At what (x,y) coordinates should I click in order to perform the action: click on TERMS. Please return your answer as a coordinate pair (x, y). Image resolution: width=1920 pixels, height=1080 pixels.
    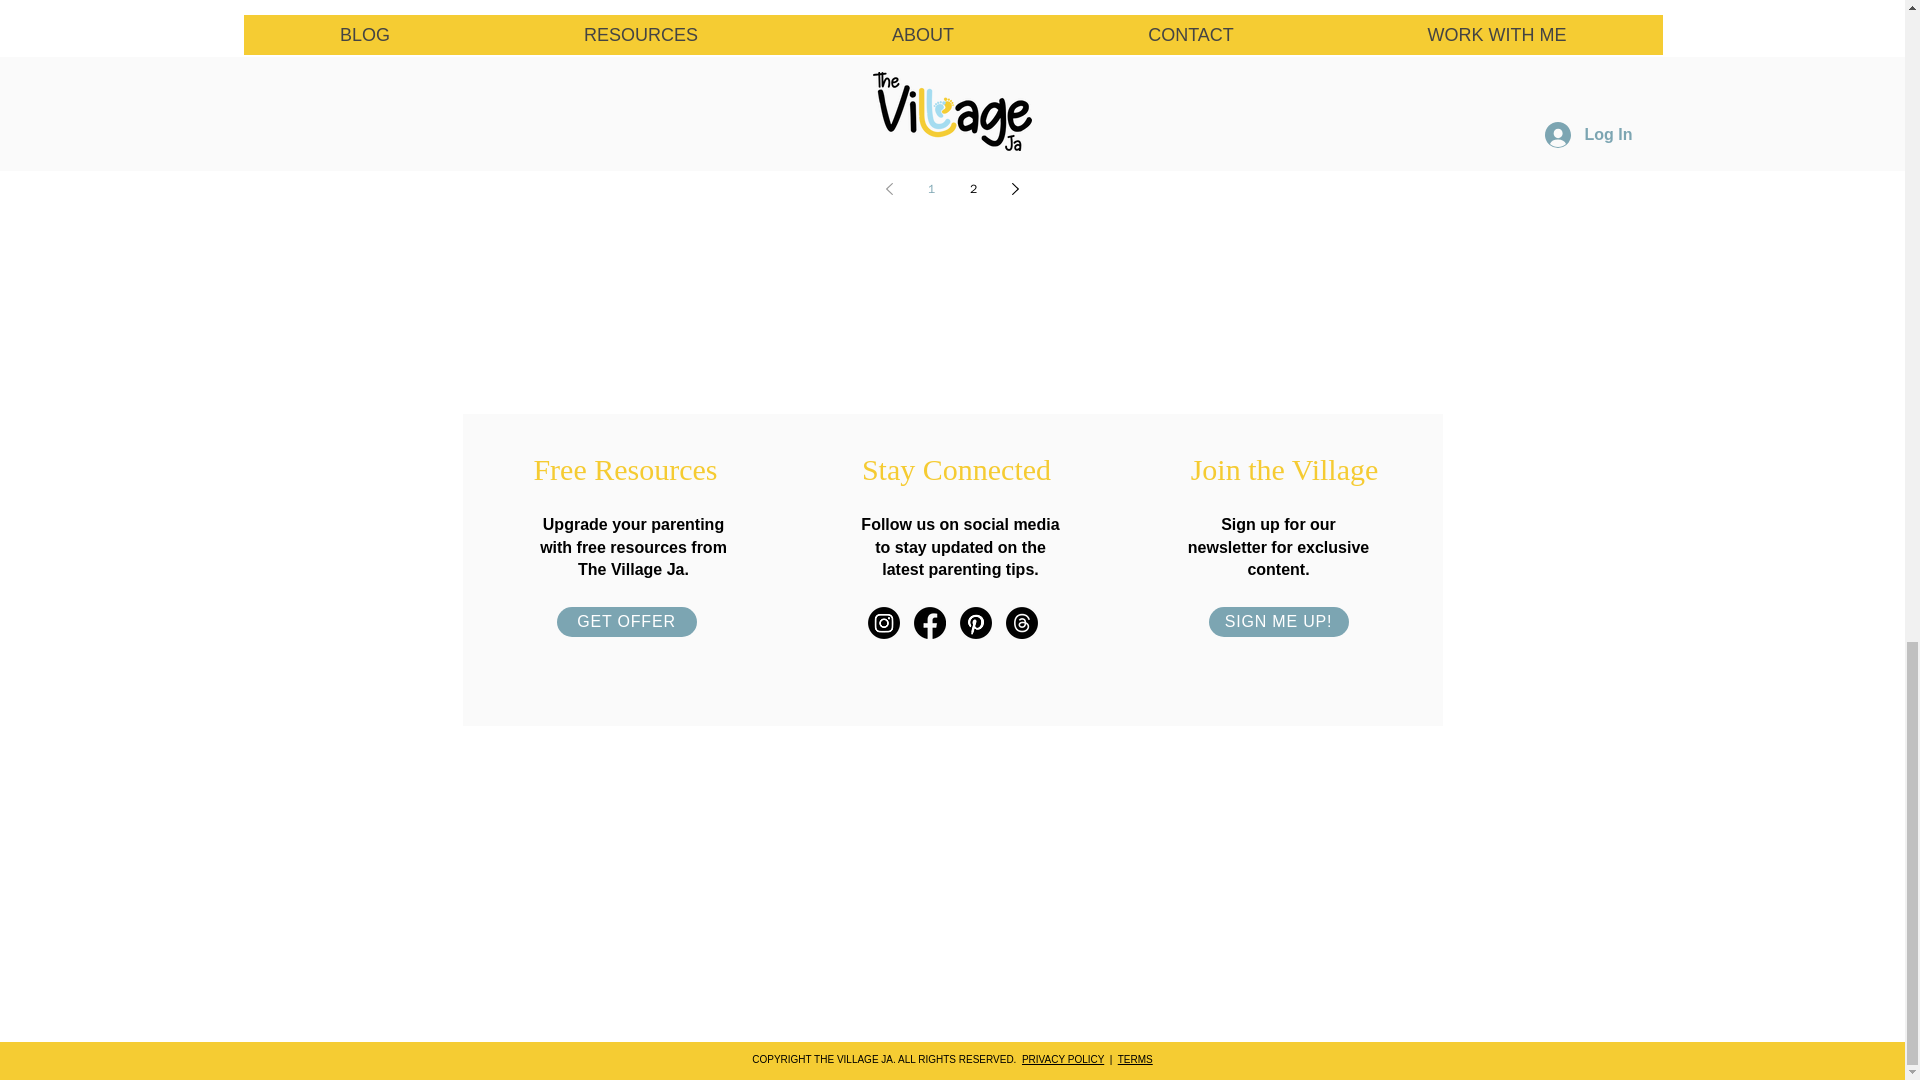
    Looking at the image, I should click on (1135, 1059).